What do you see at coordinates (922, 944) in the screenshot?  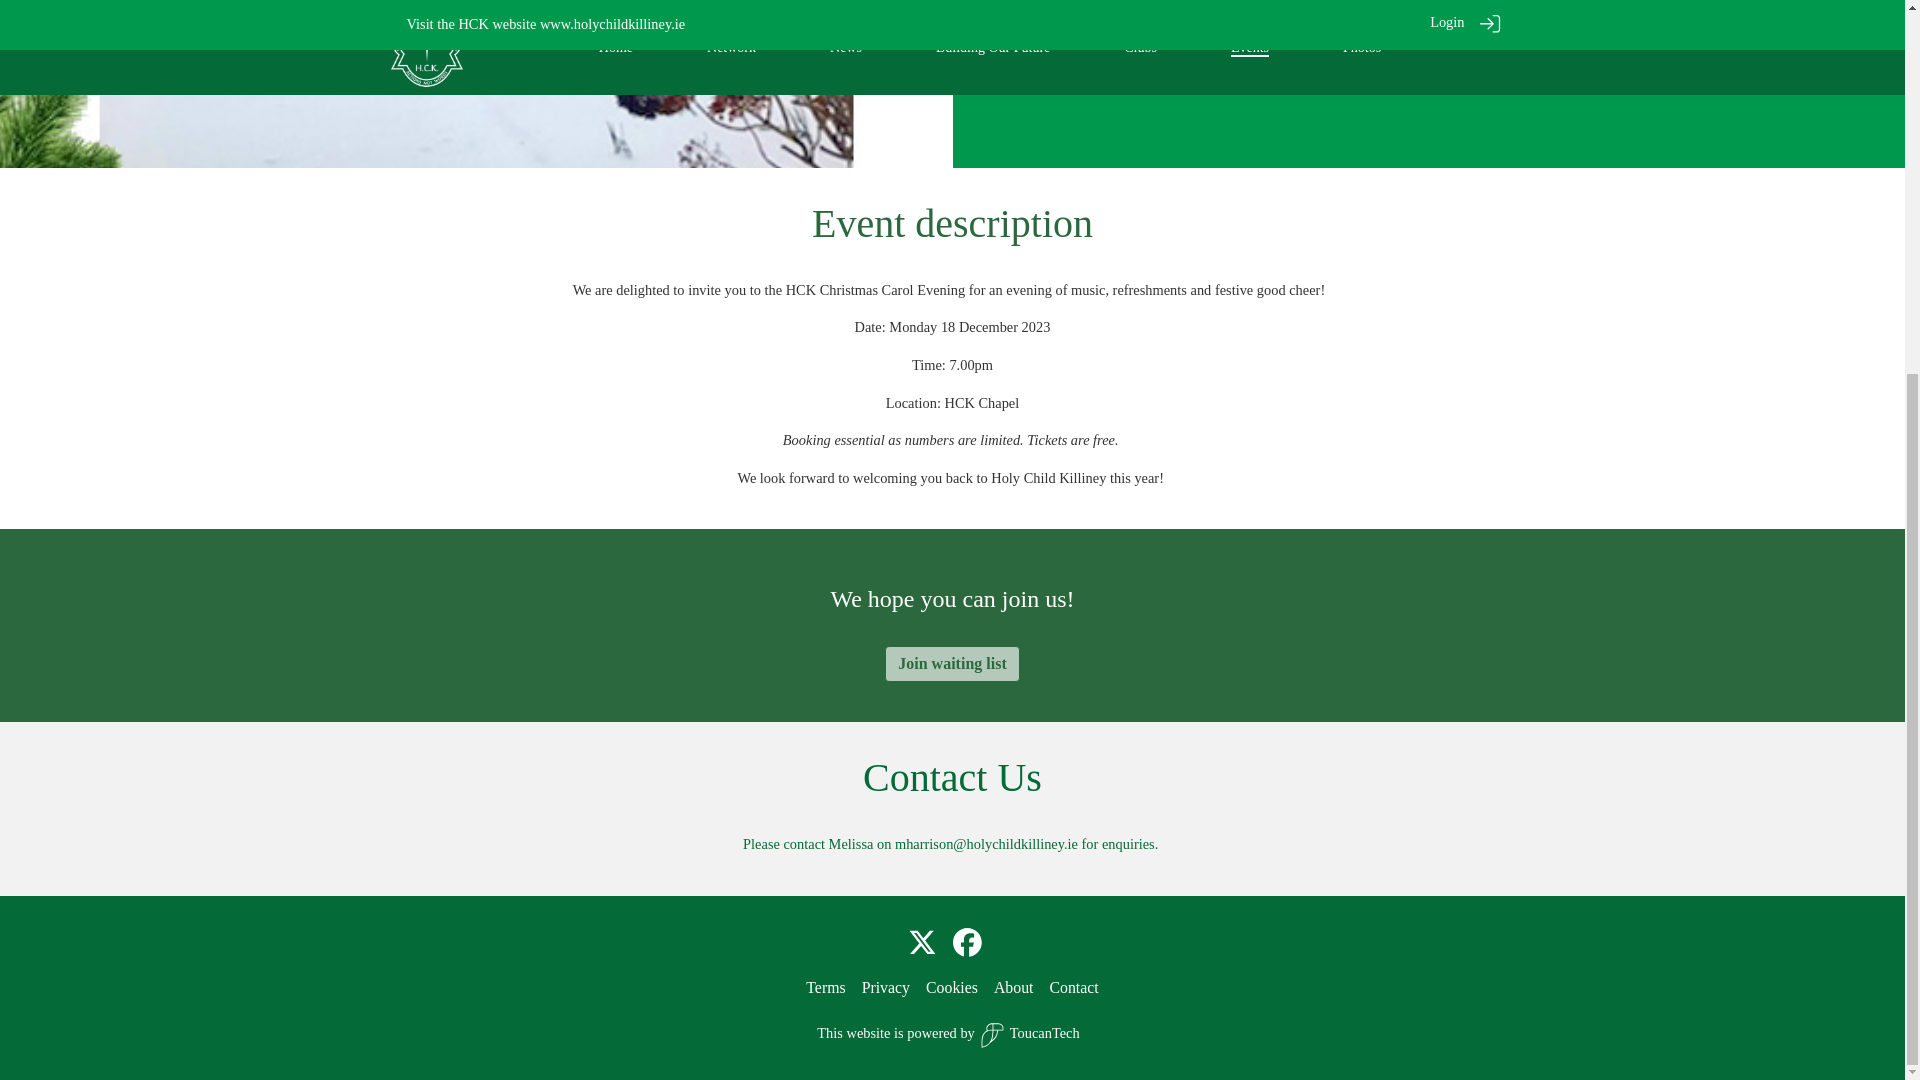 I see `Twitter` at bounding box center [922, 944].